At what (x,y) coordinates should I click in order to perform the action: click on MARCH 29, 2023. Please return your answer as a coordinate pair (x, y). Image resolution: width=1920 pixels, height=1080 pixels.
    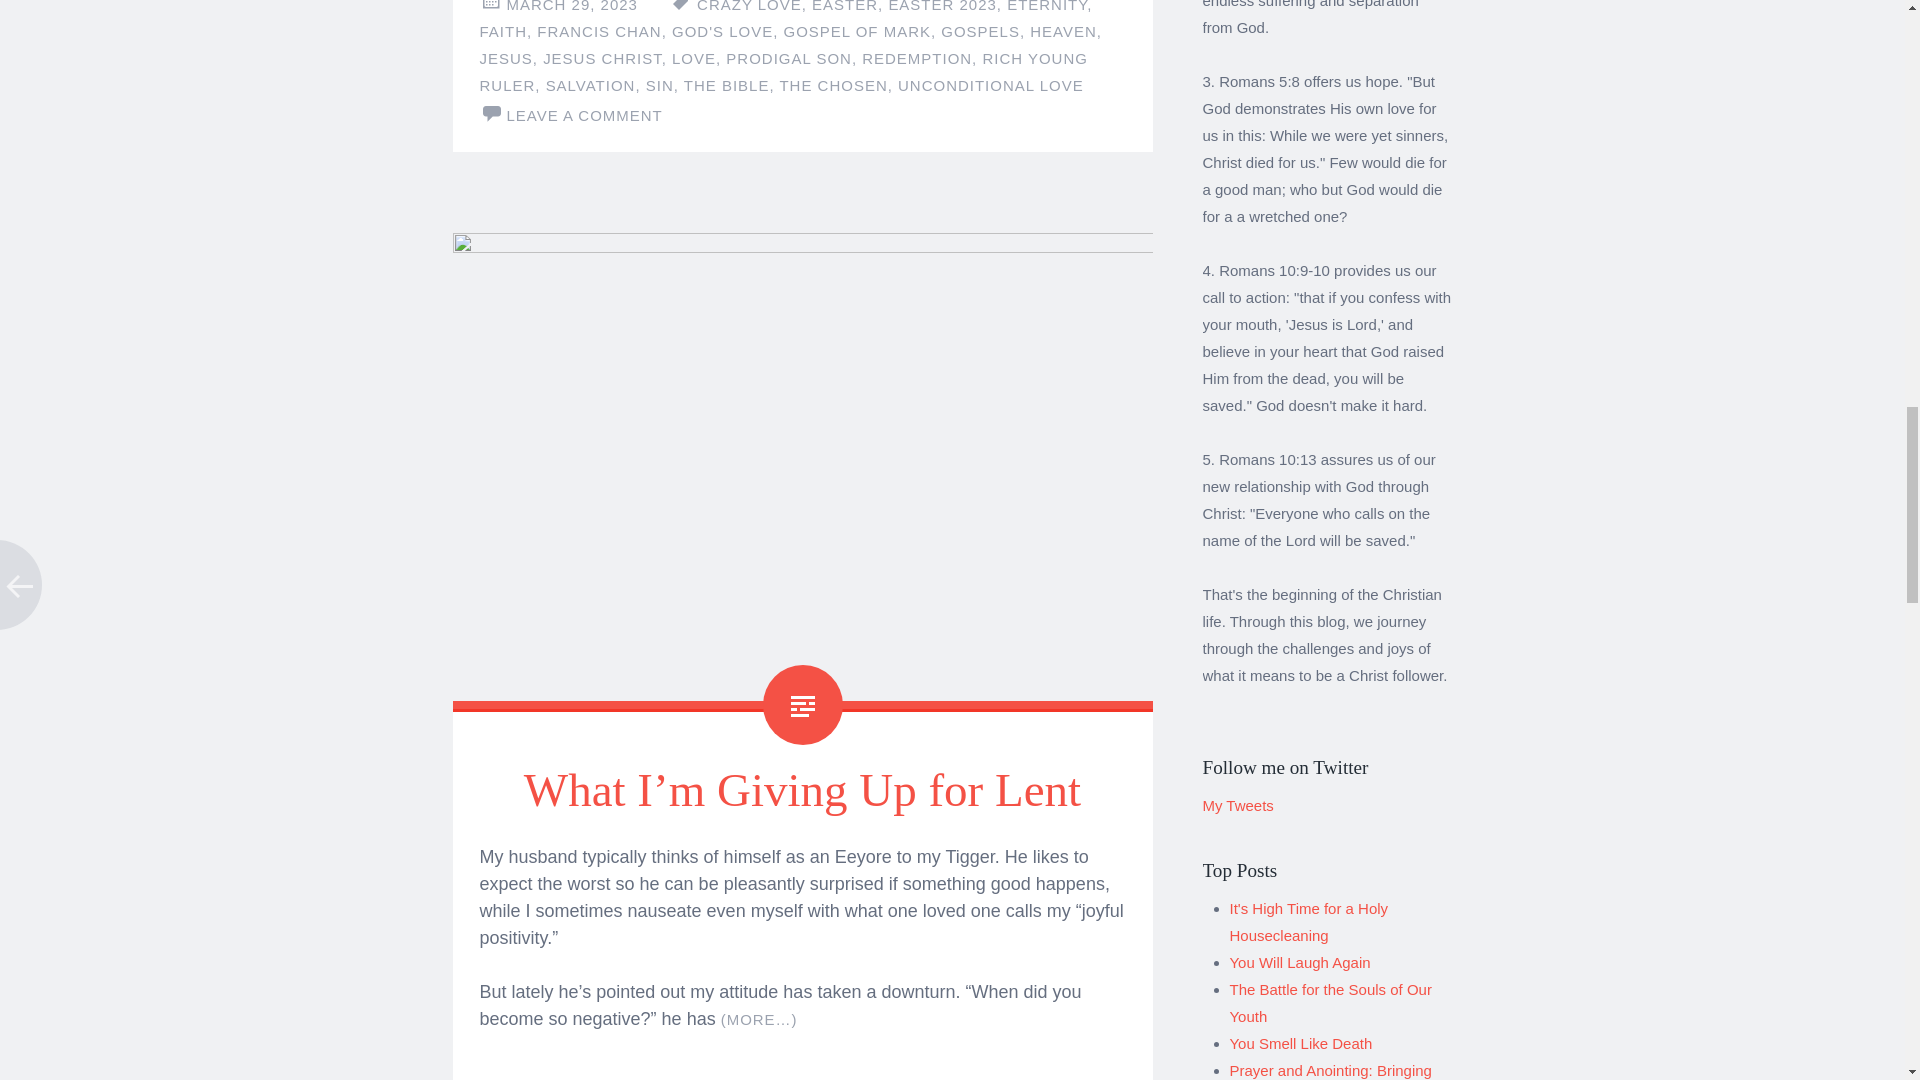
    Looking at the image, I should click on (572, 6).